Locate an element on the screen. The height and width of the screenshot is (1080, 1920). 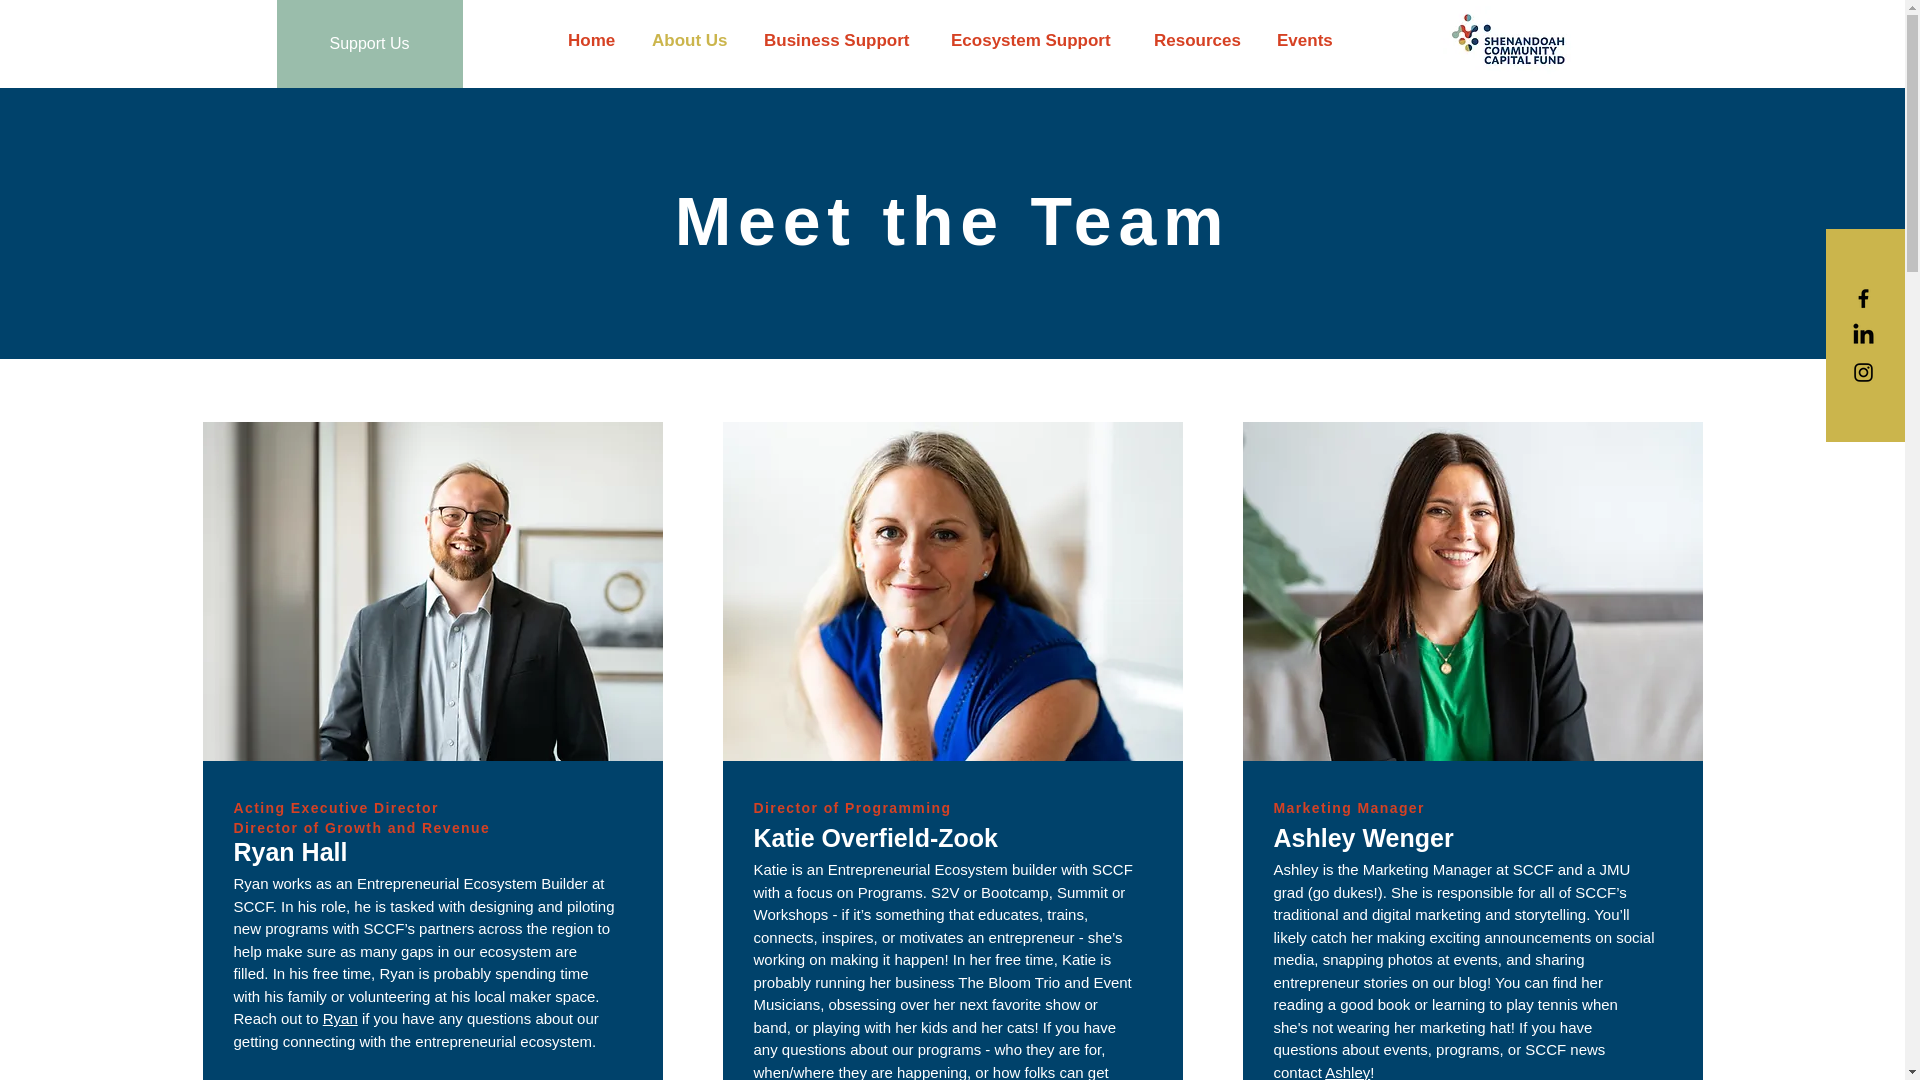
Ryan is located at coordinates (340, 1018).